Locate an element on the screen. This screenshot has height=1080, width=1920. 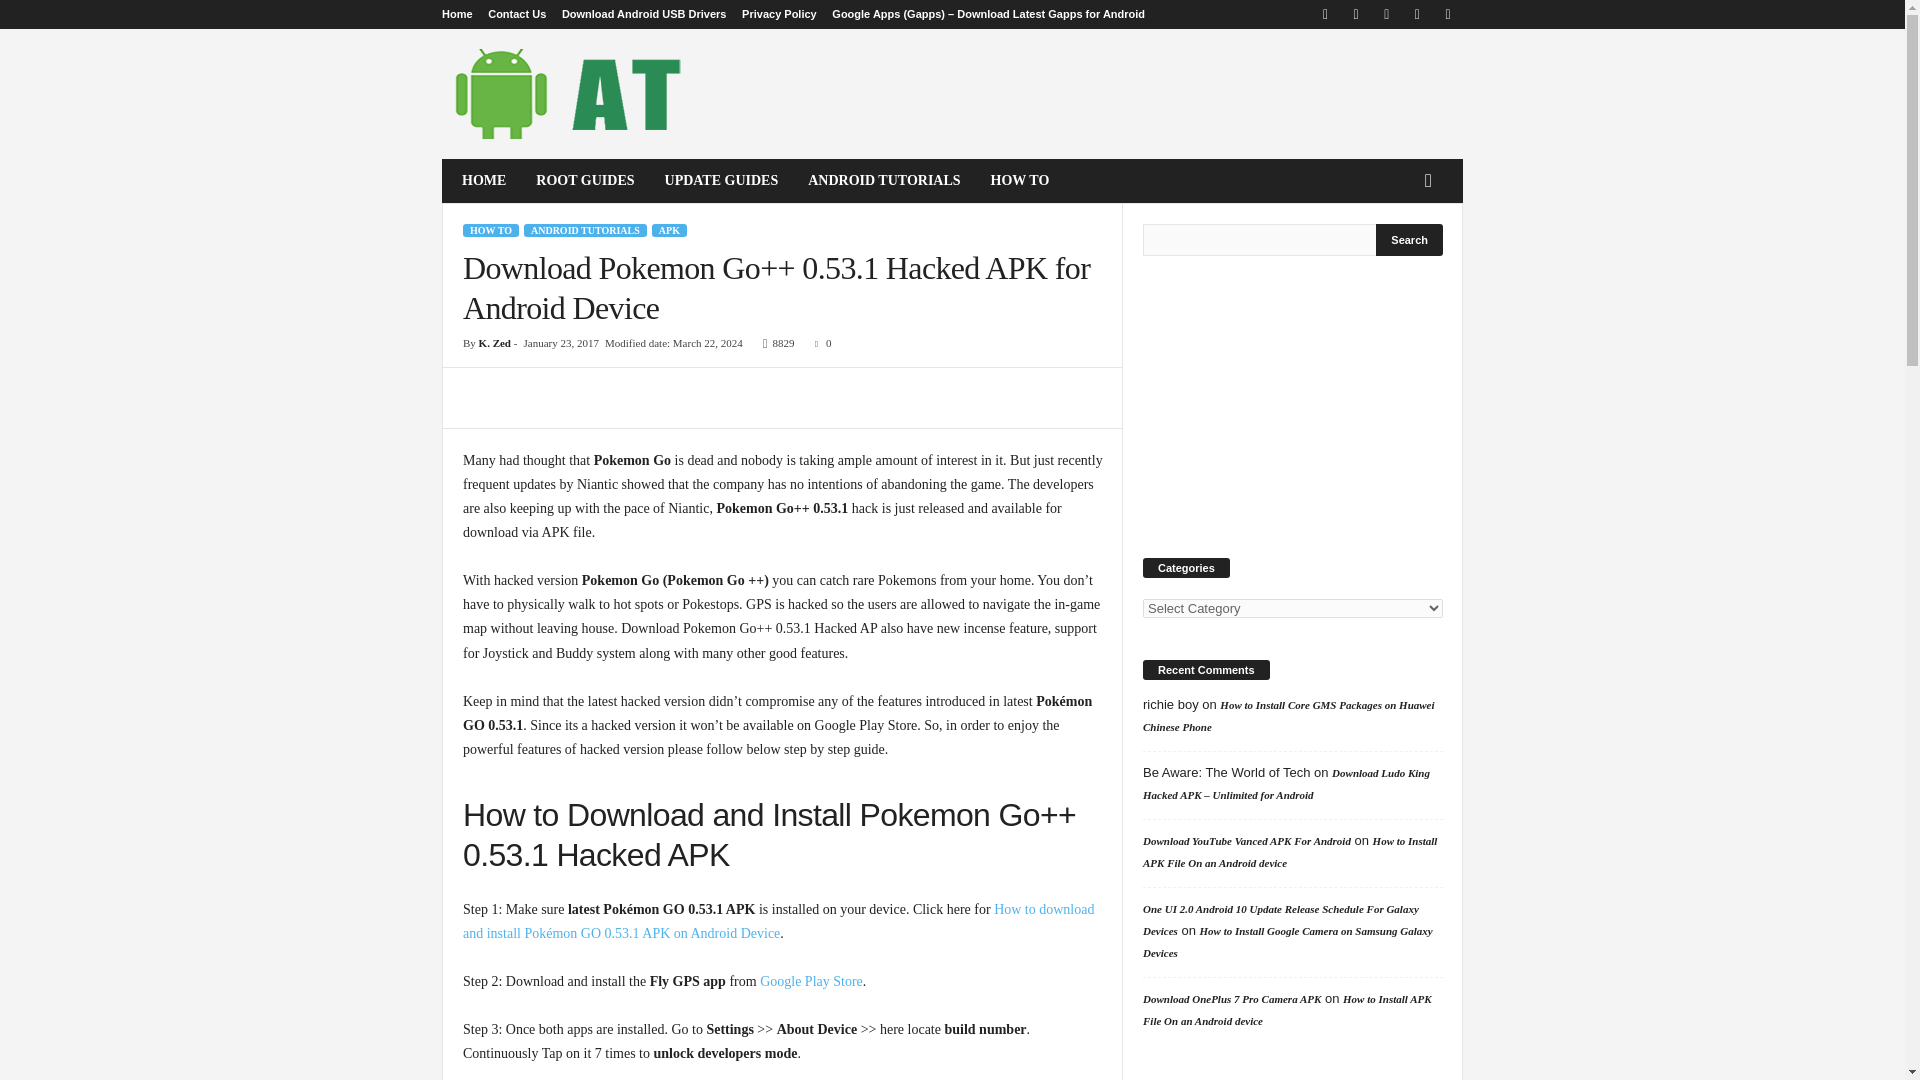
Android Tutorial is located at coordinates (578, 94).